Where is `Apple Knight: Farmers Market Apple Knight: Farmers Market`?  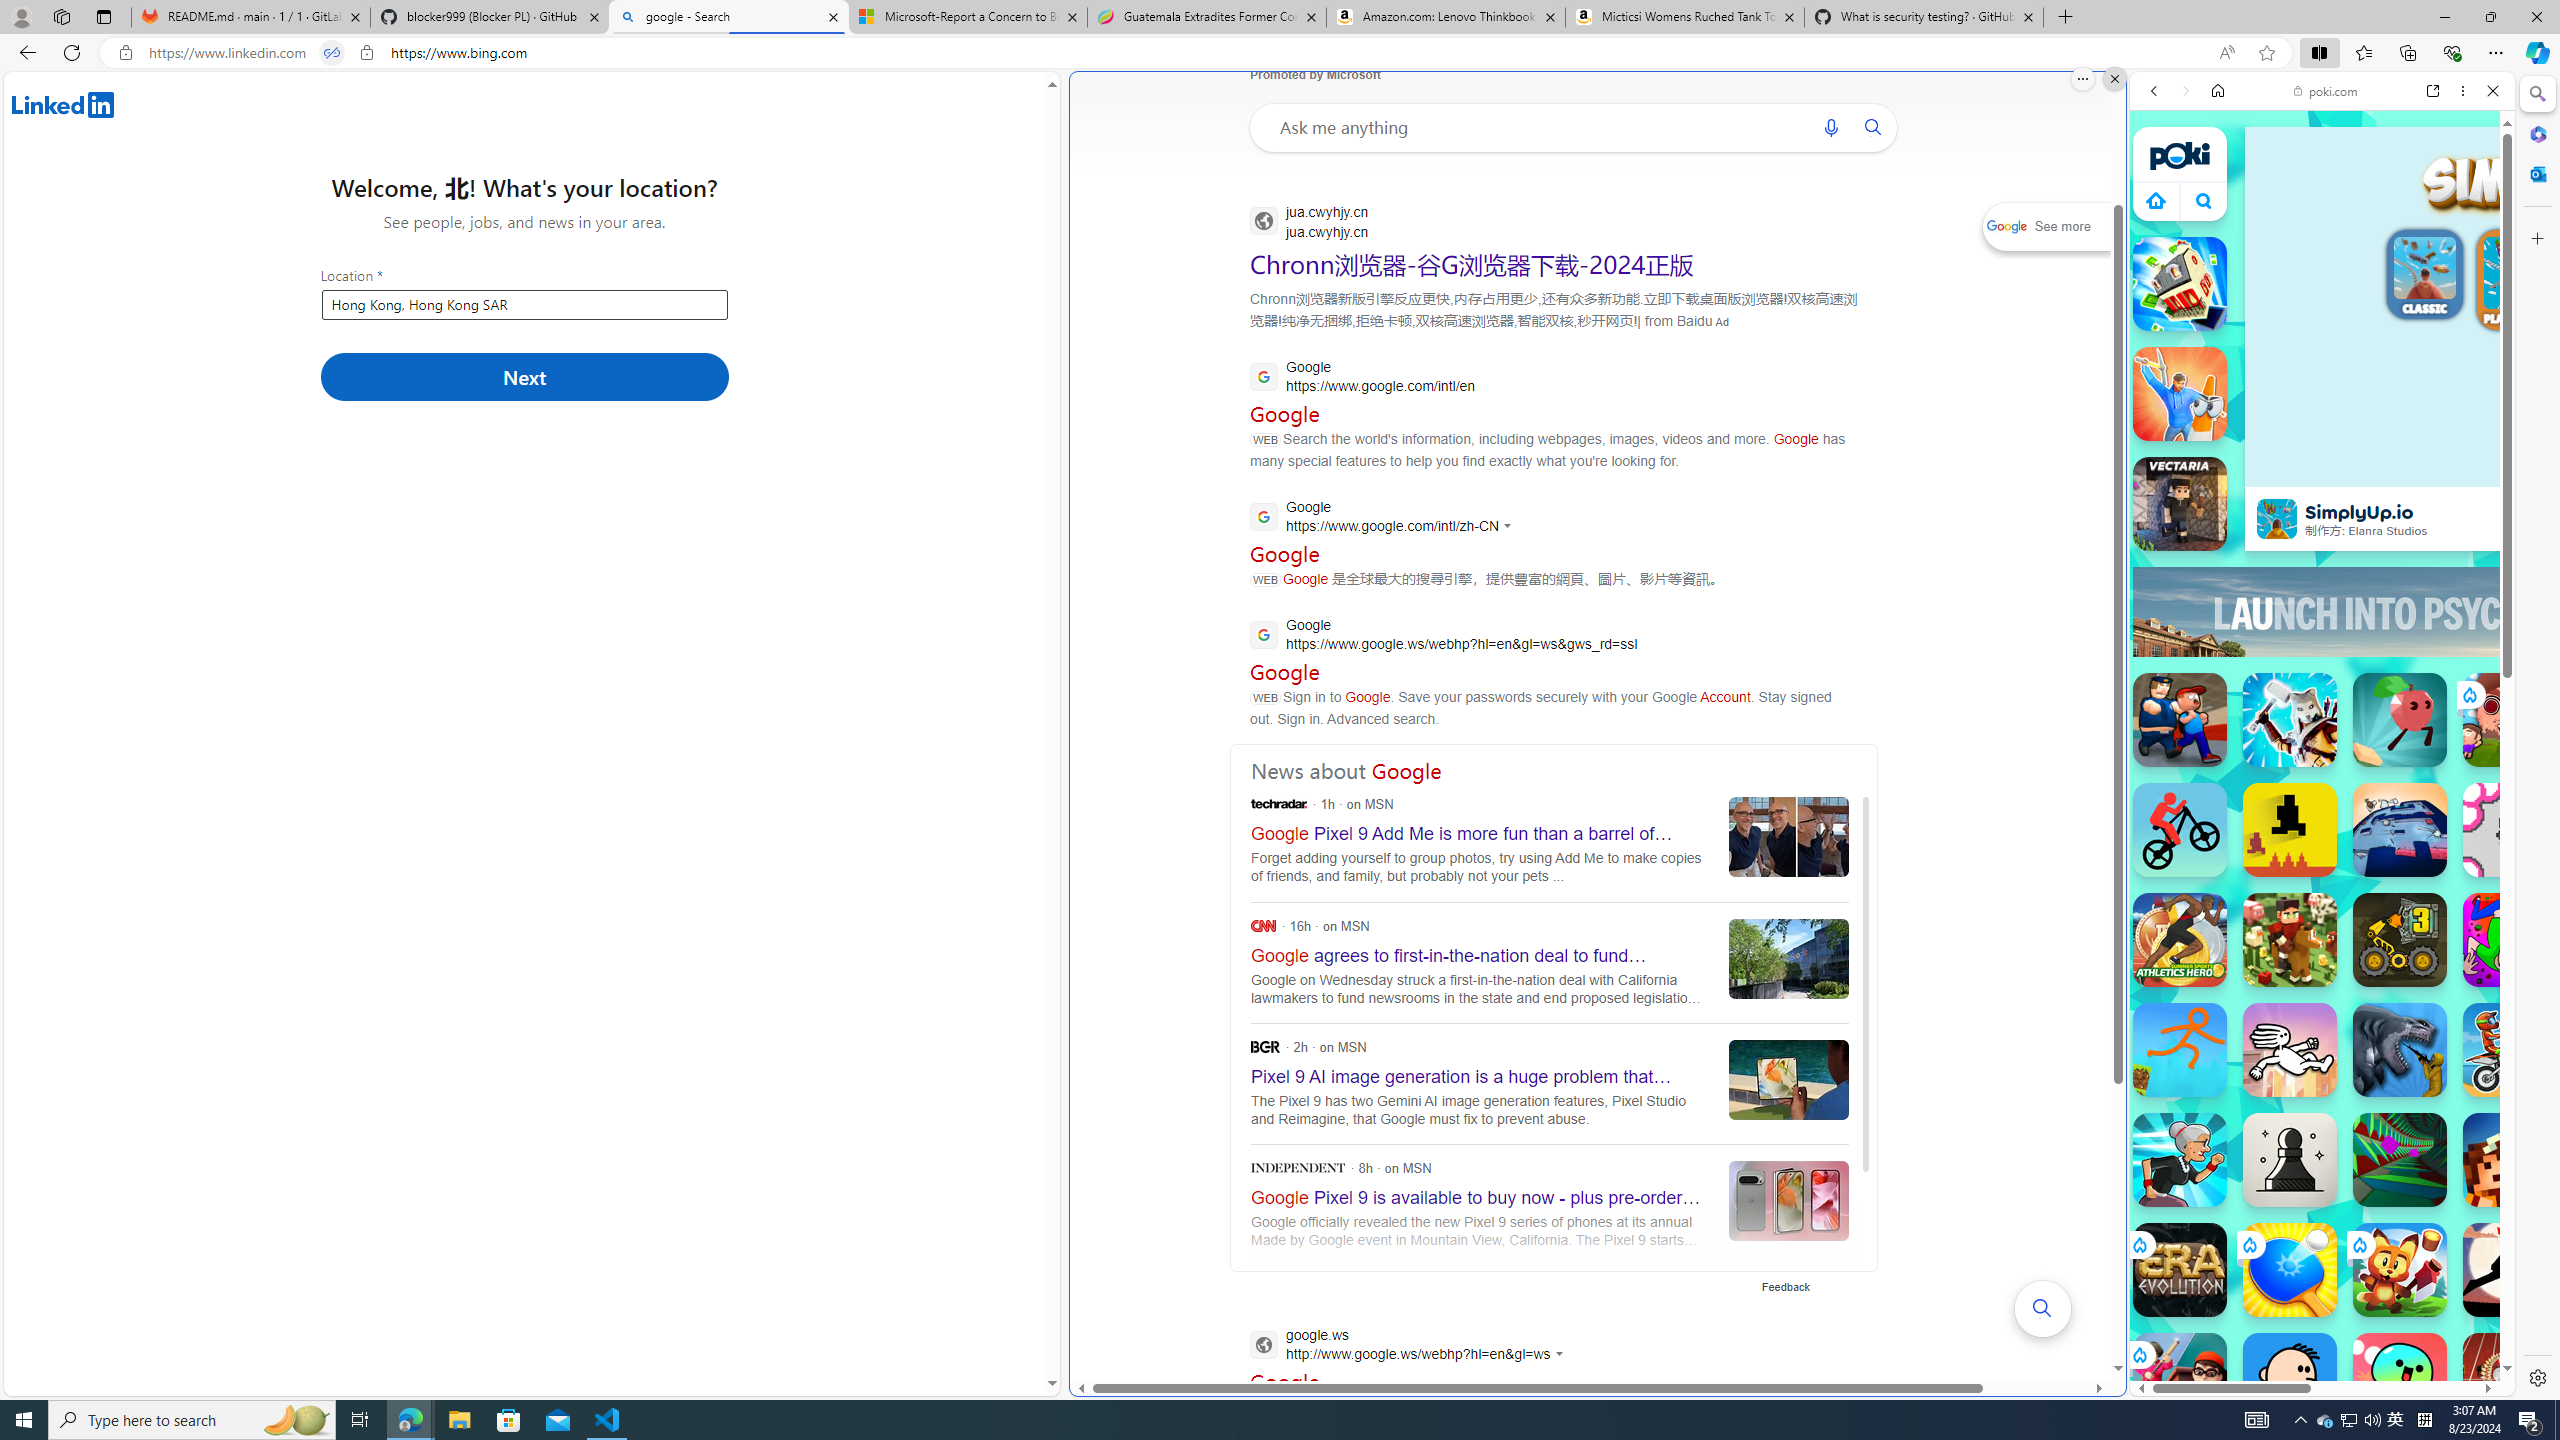
Apple Knight: Farmers Market Apple Knight: Farmers Market is located at coordinates (2290, 939).